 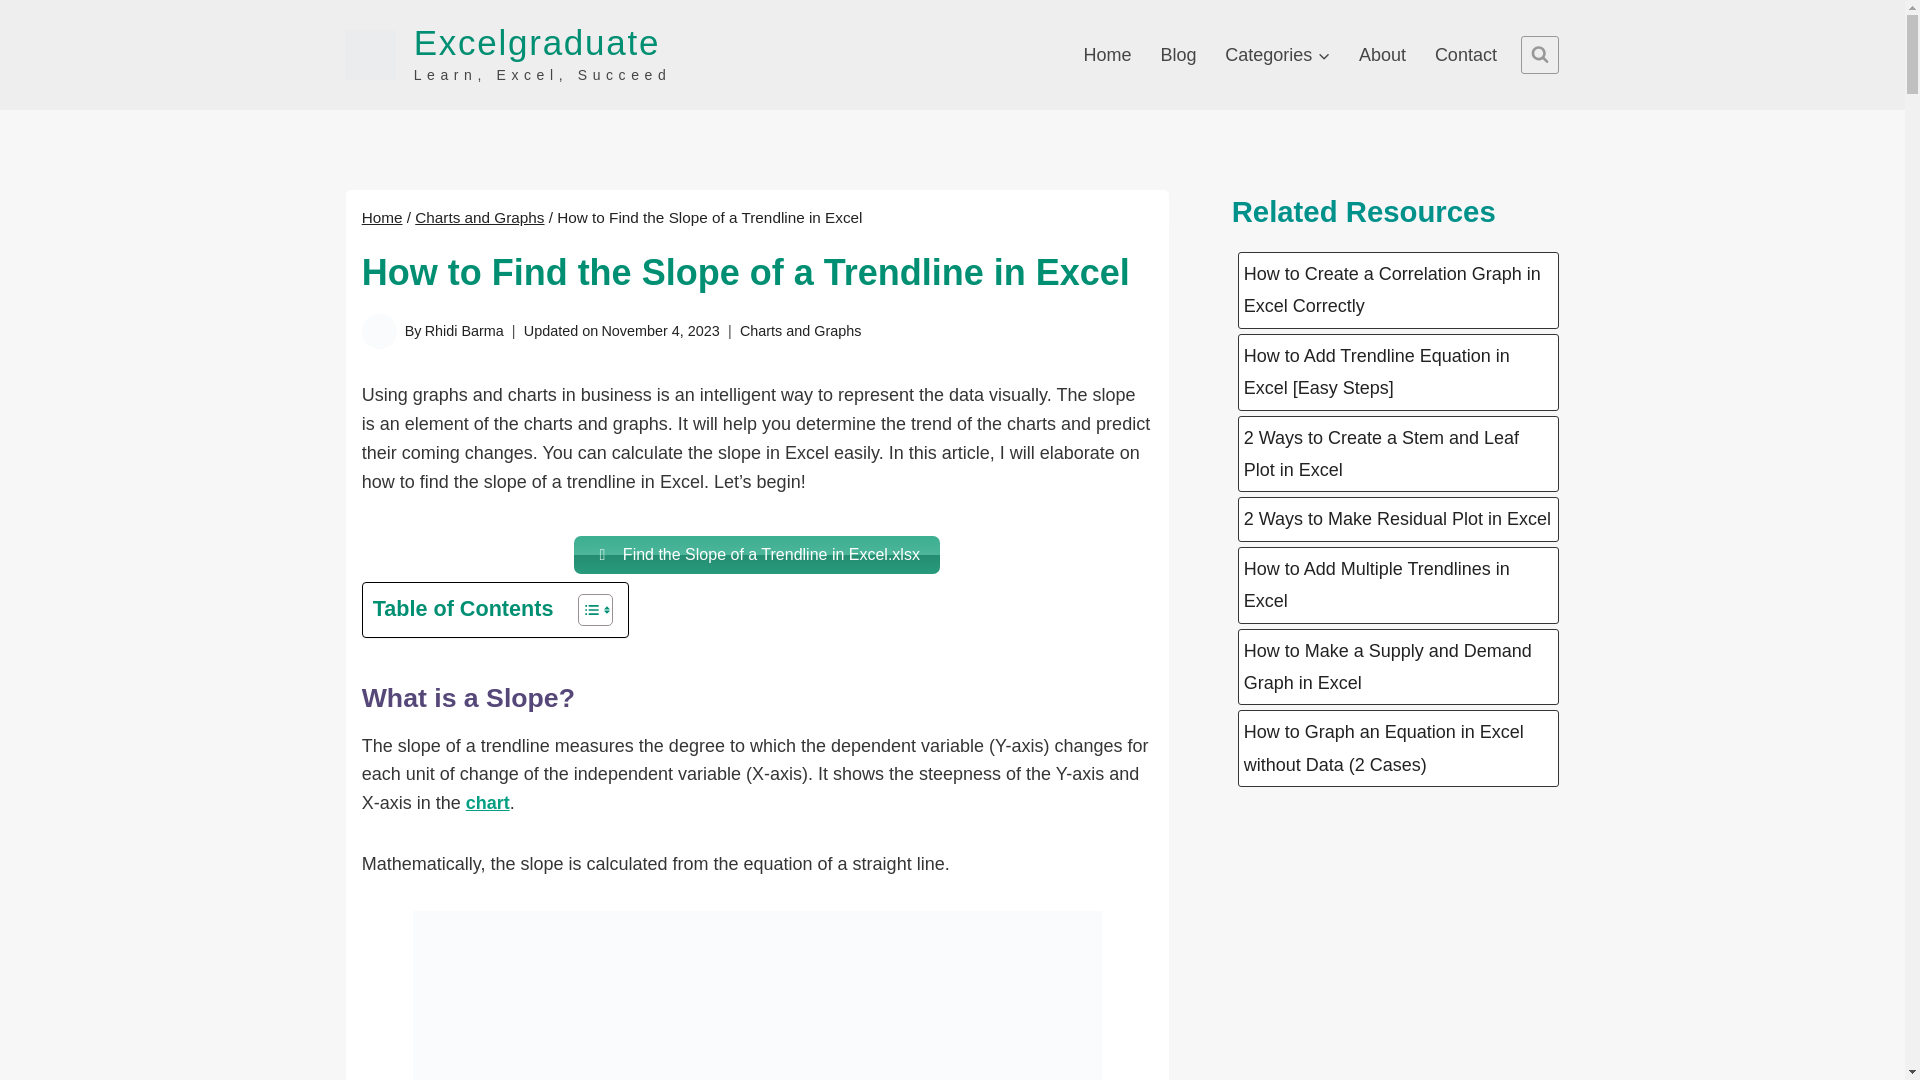 I want to click on Blog, so click(x=1466, y=54).